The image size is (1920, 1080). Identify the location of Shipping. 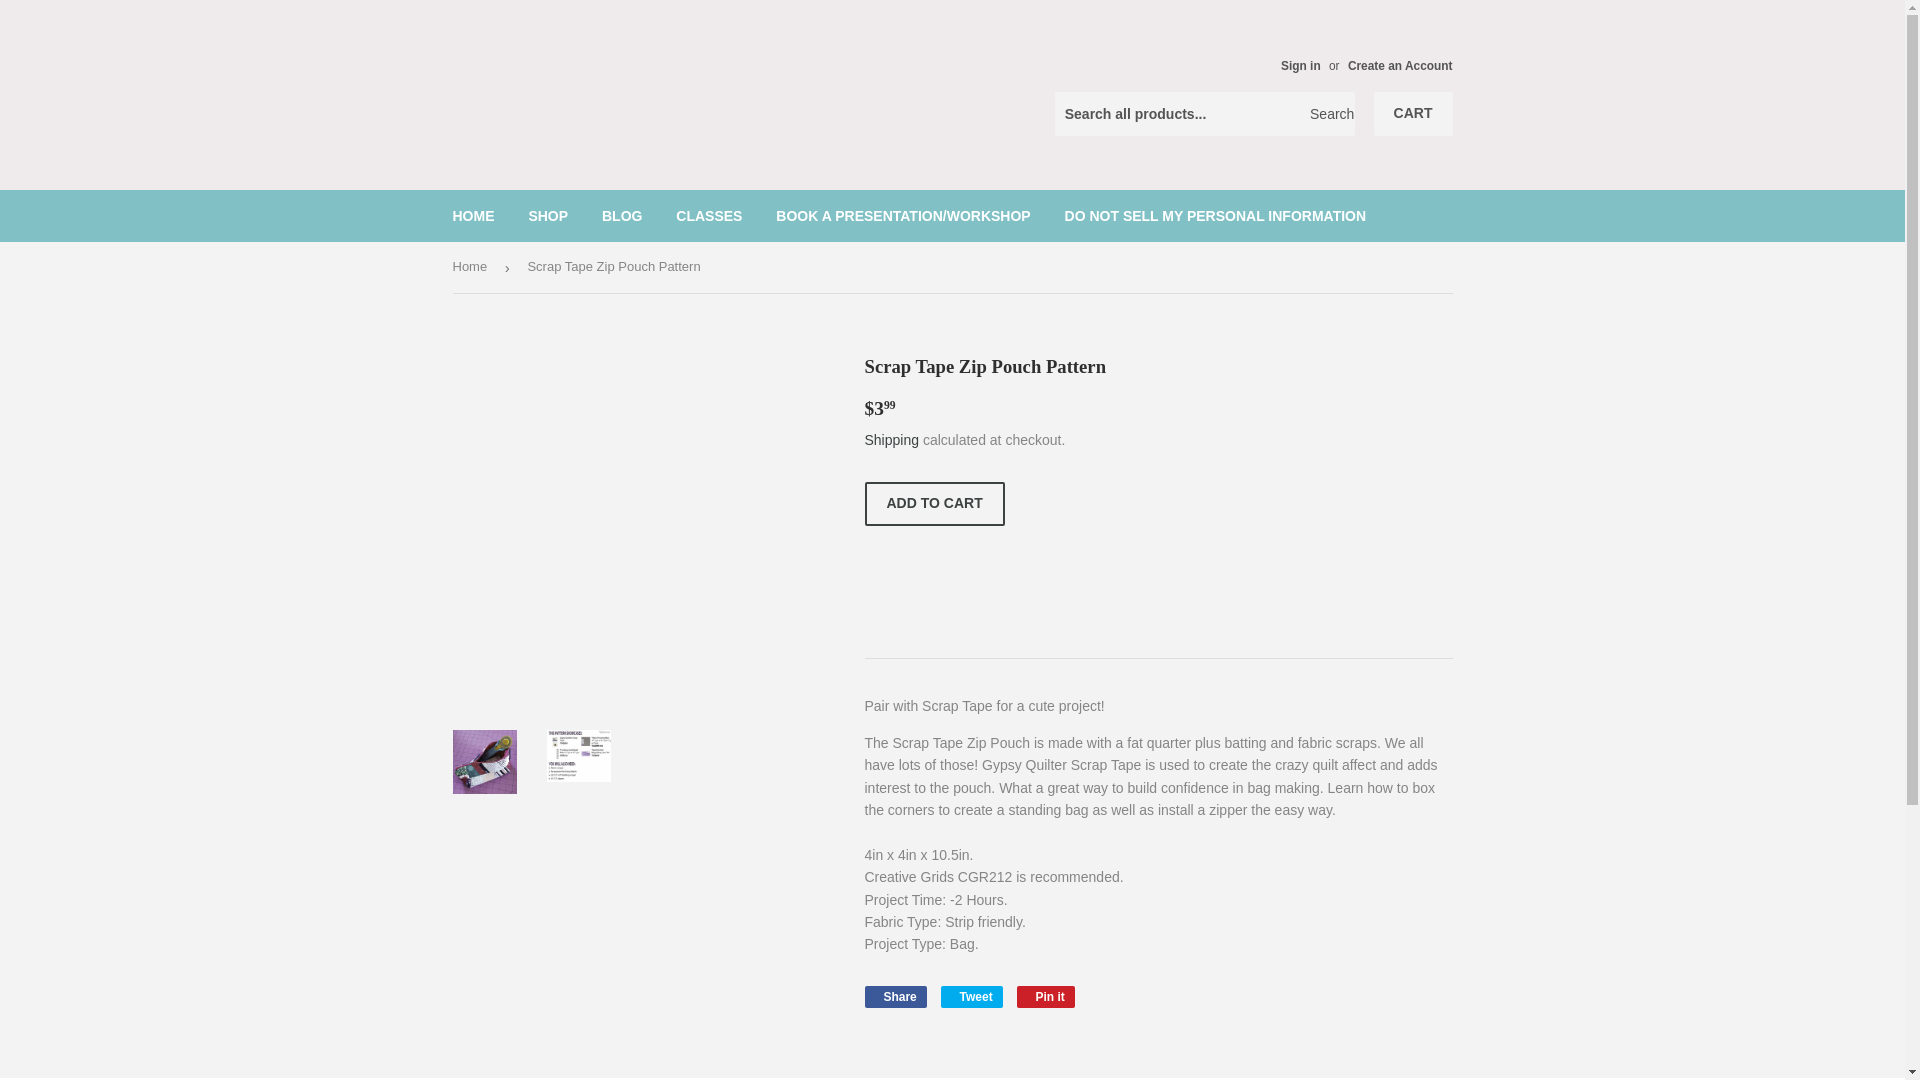
(1400, 66).